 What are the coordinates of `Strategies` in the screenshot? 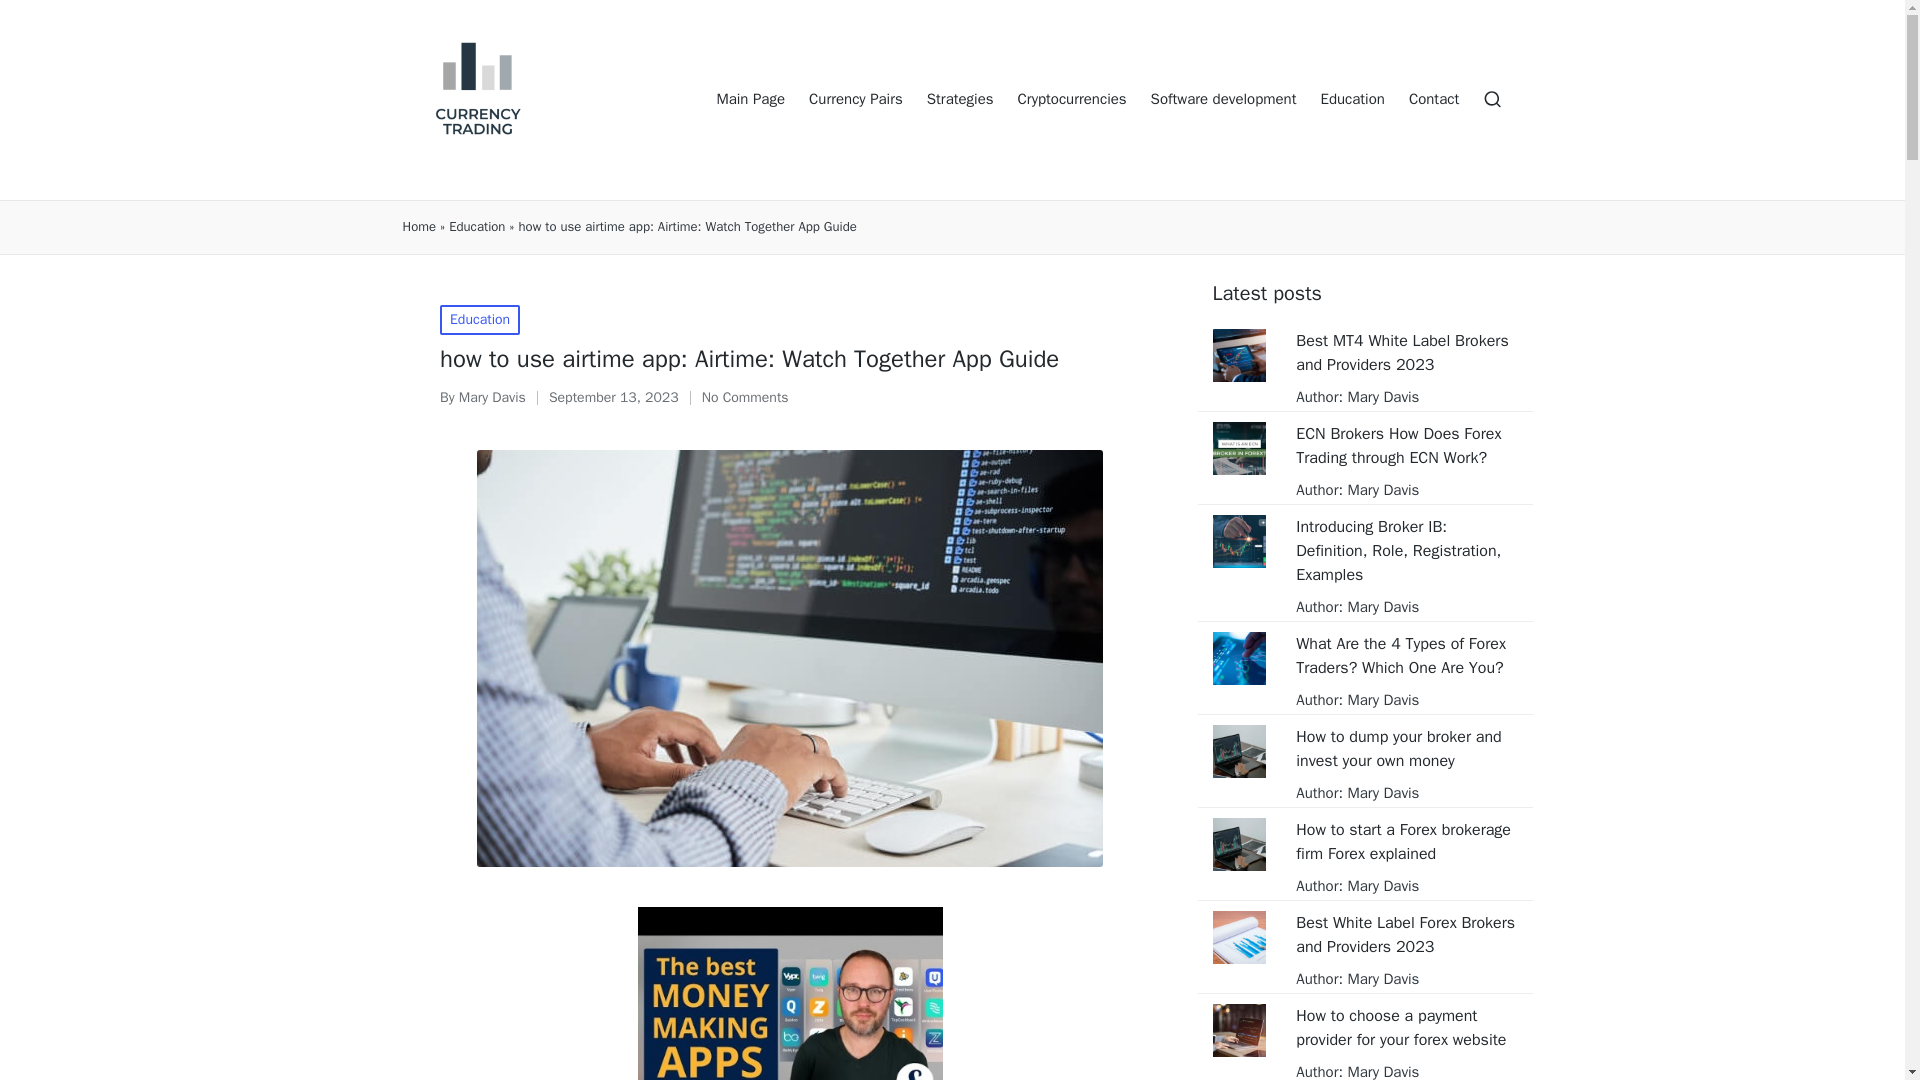 It's located at (960, 100).